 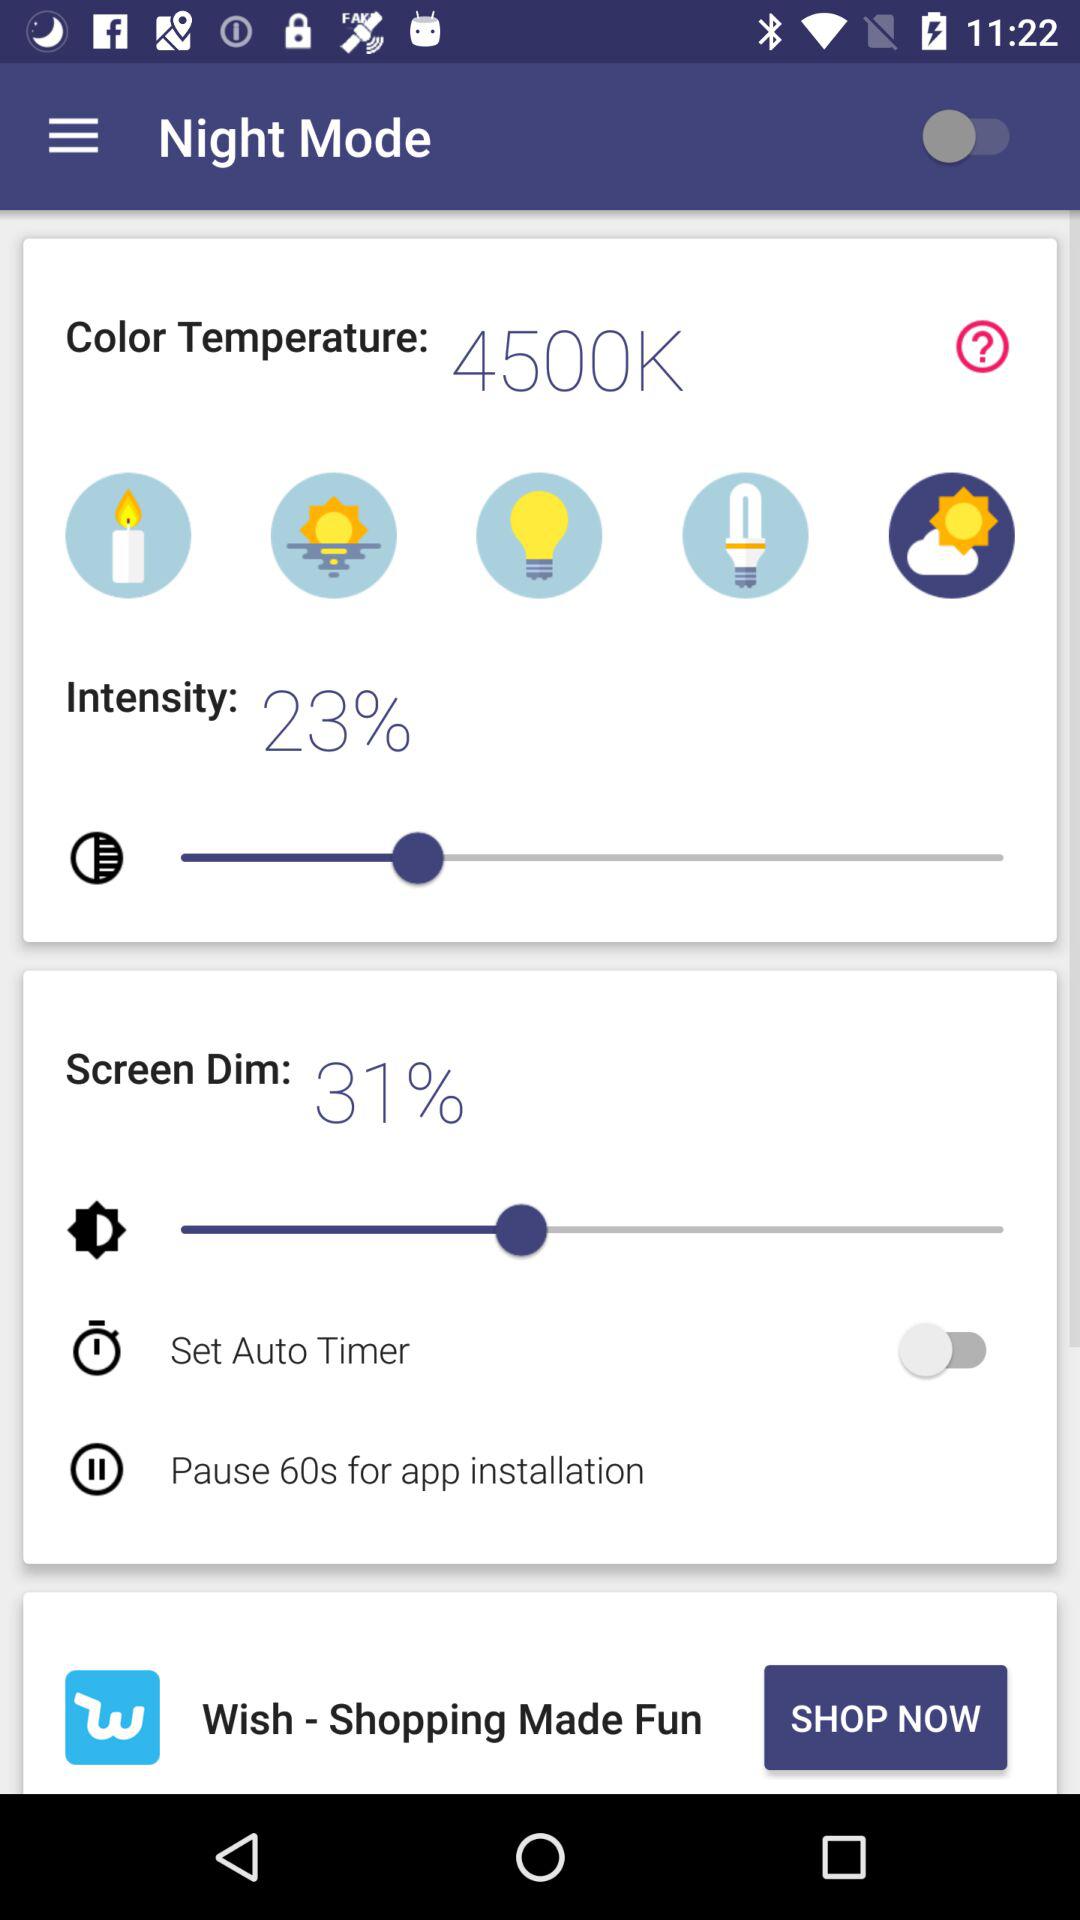 What do you see at coordinates (530, 1348) in the screenshot?
I see `scroll to set auto timer icon` at bounding box center [530, 1348].